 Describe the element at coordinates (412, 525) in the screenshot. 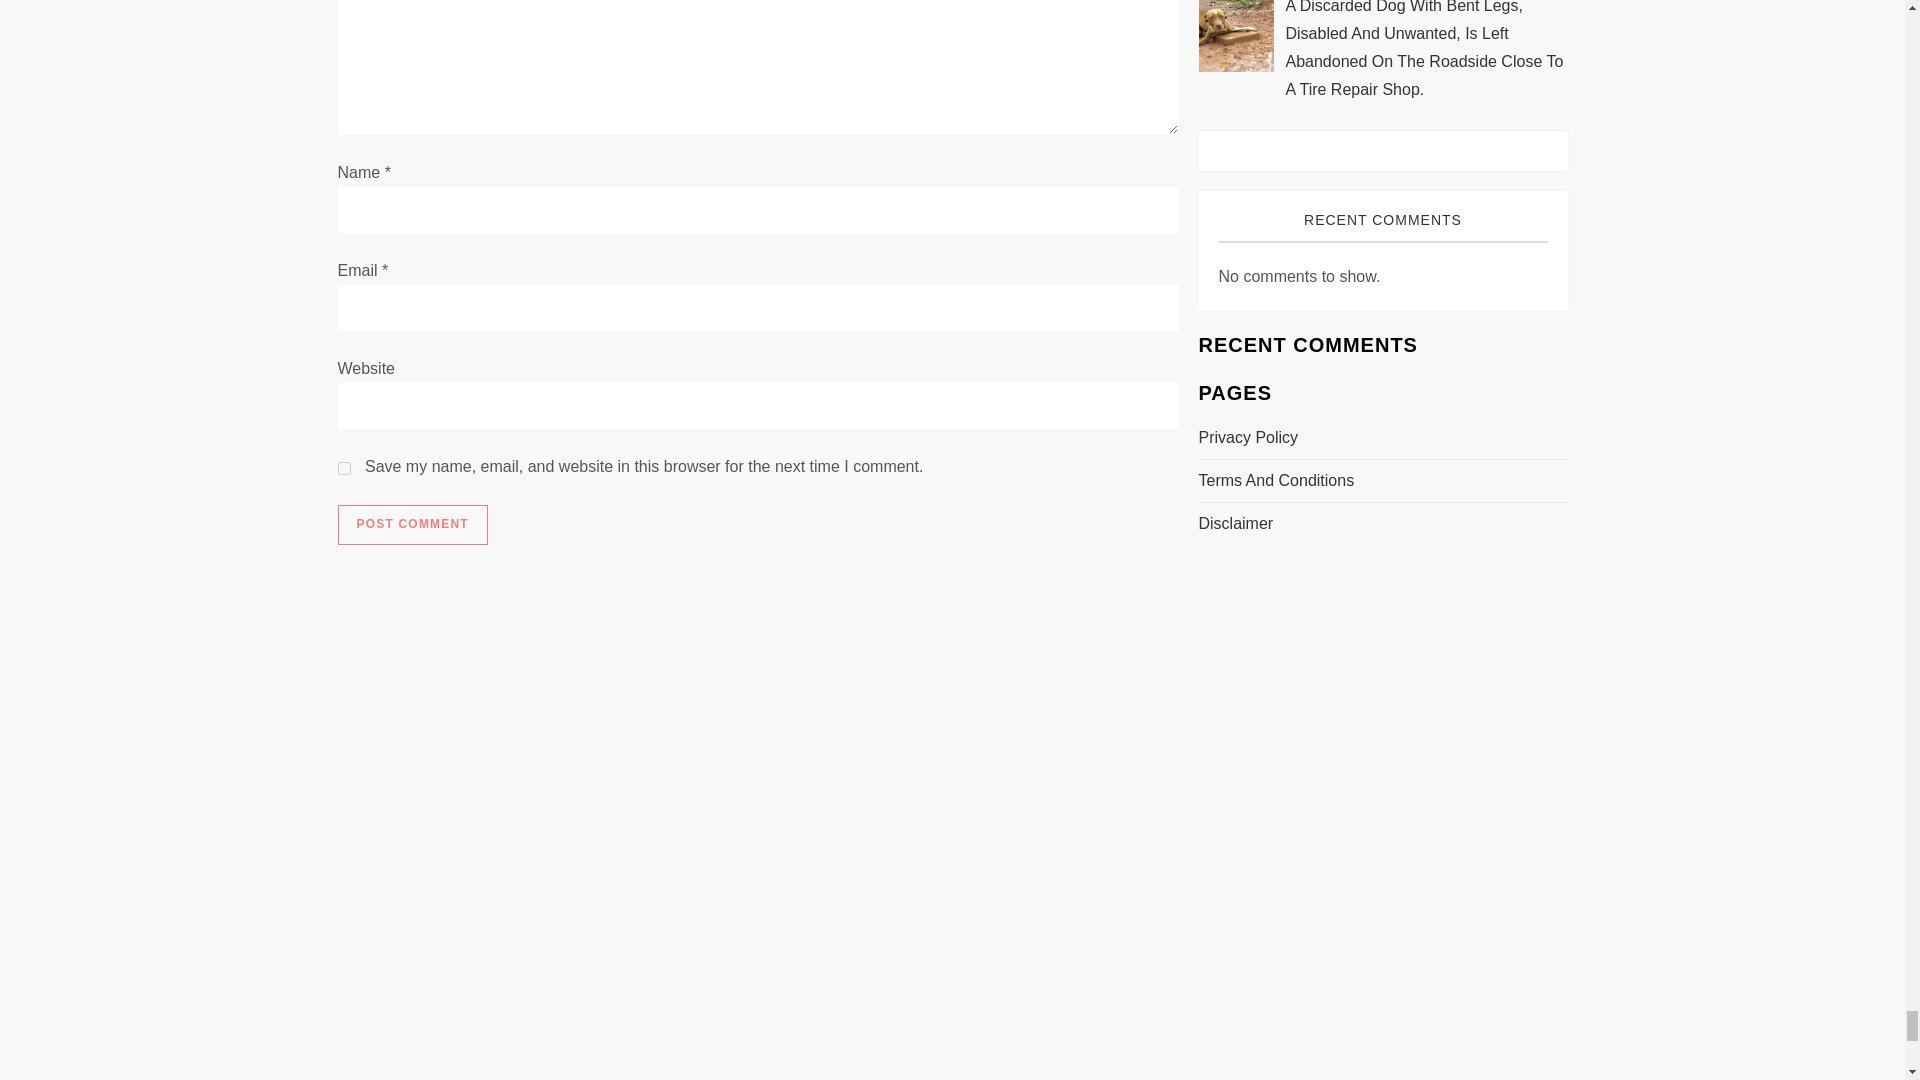

I see `Post Comment` at that location.